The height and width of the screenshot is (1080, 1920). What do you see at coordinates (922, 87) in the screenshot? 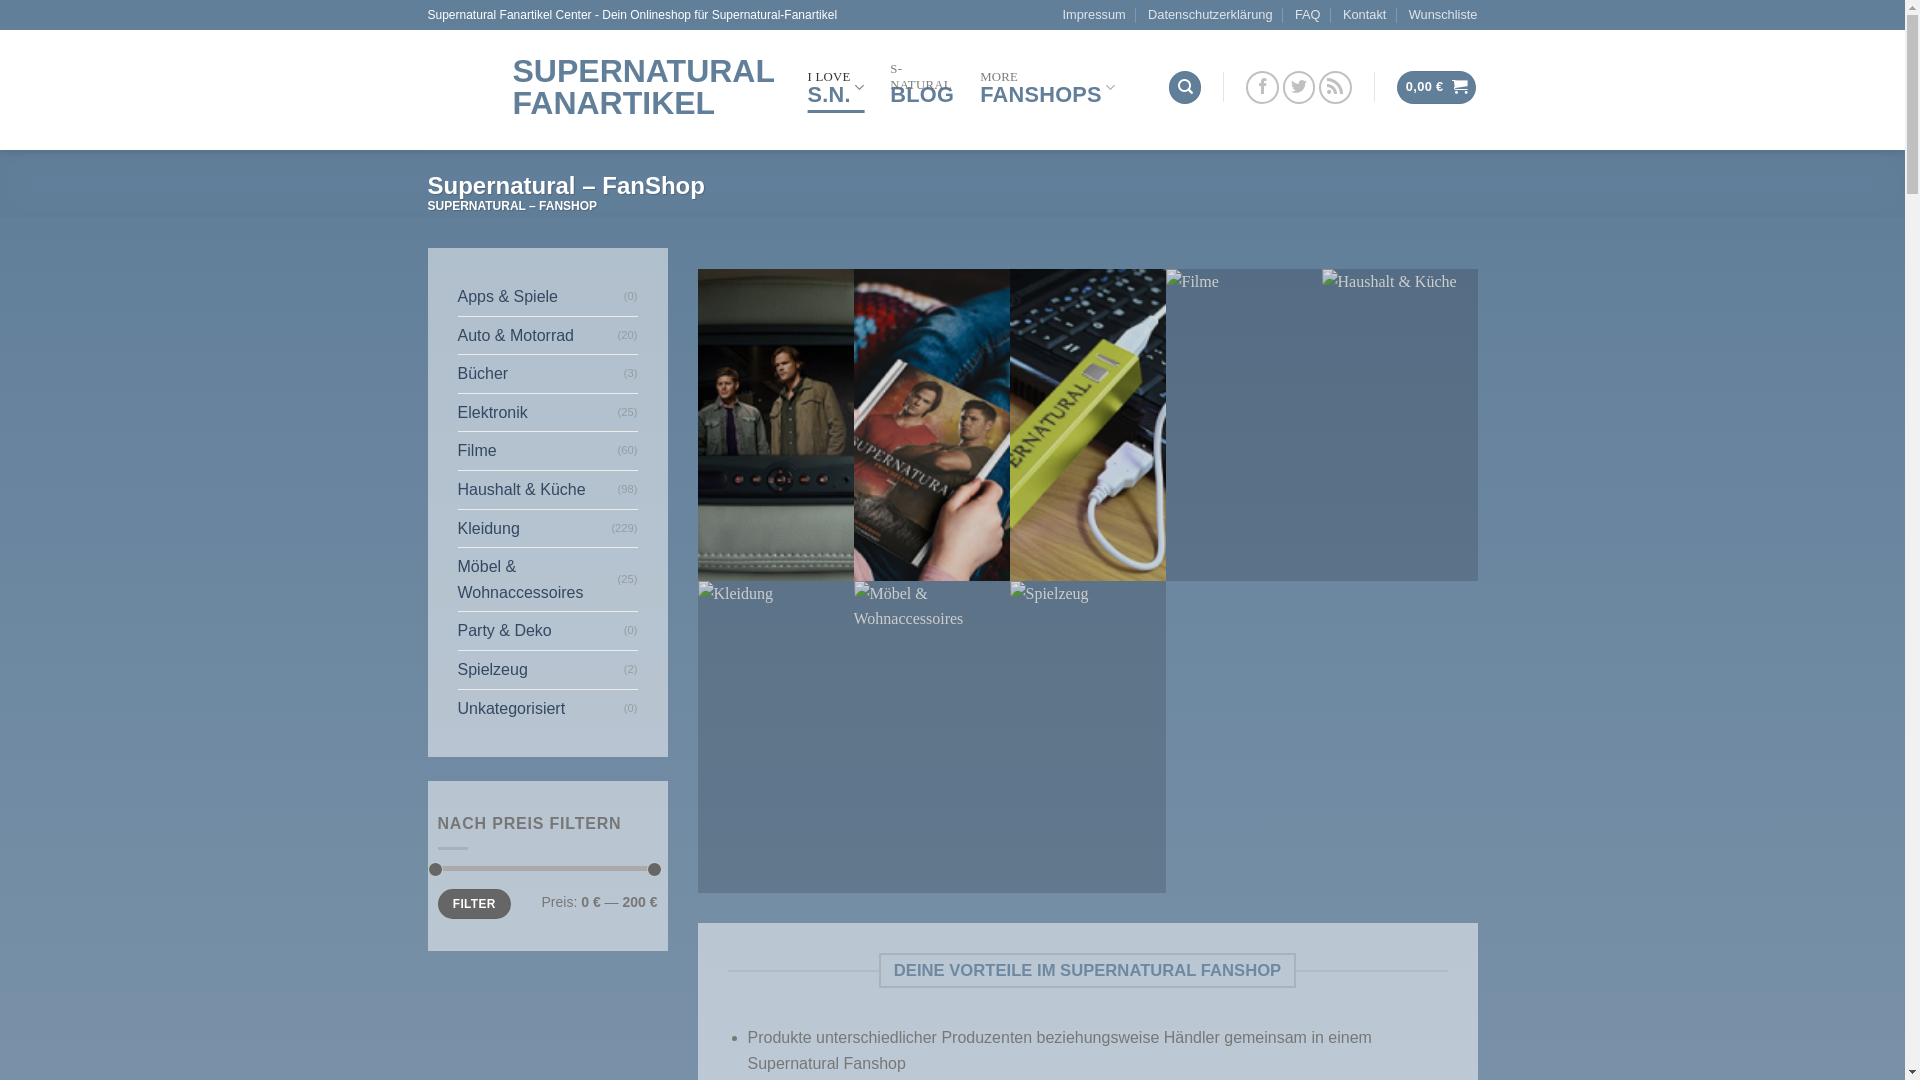
I see `S-NATURAL
BLOG` at bounding box center [922, 87].